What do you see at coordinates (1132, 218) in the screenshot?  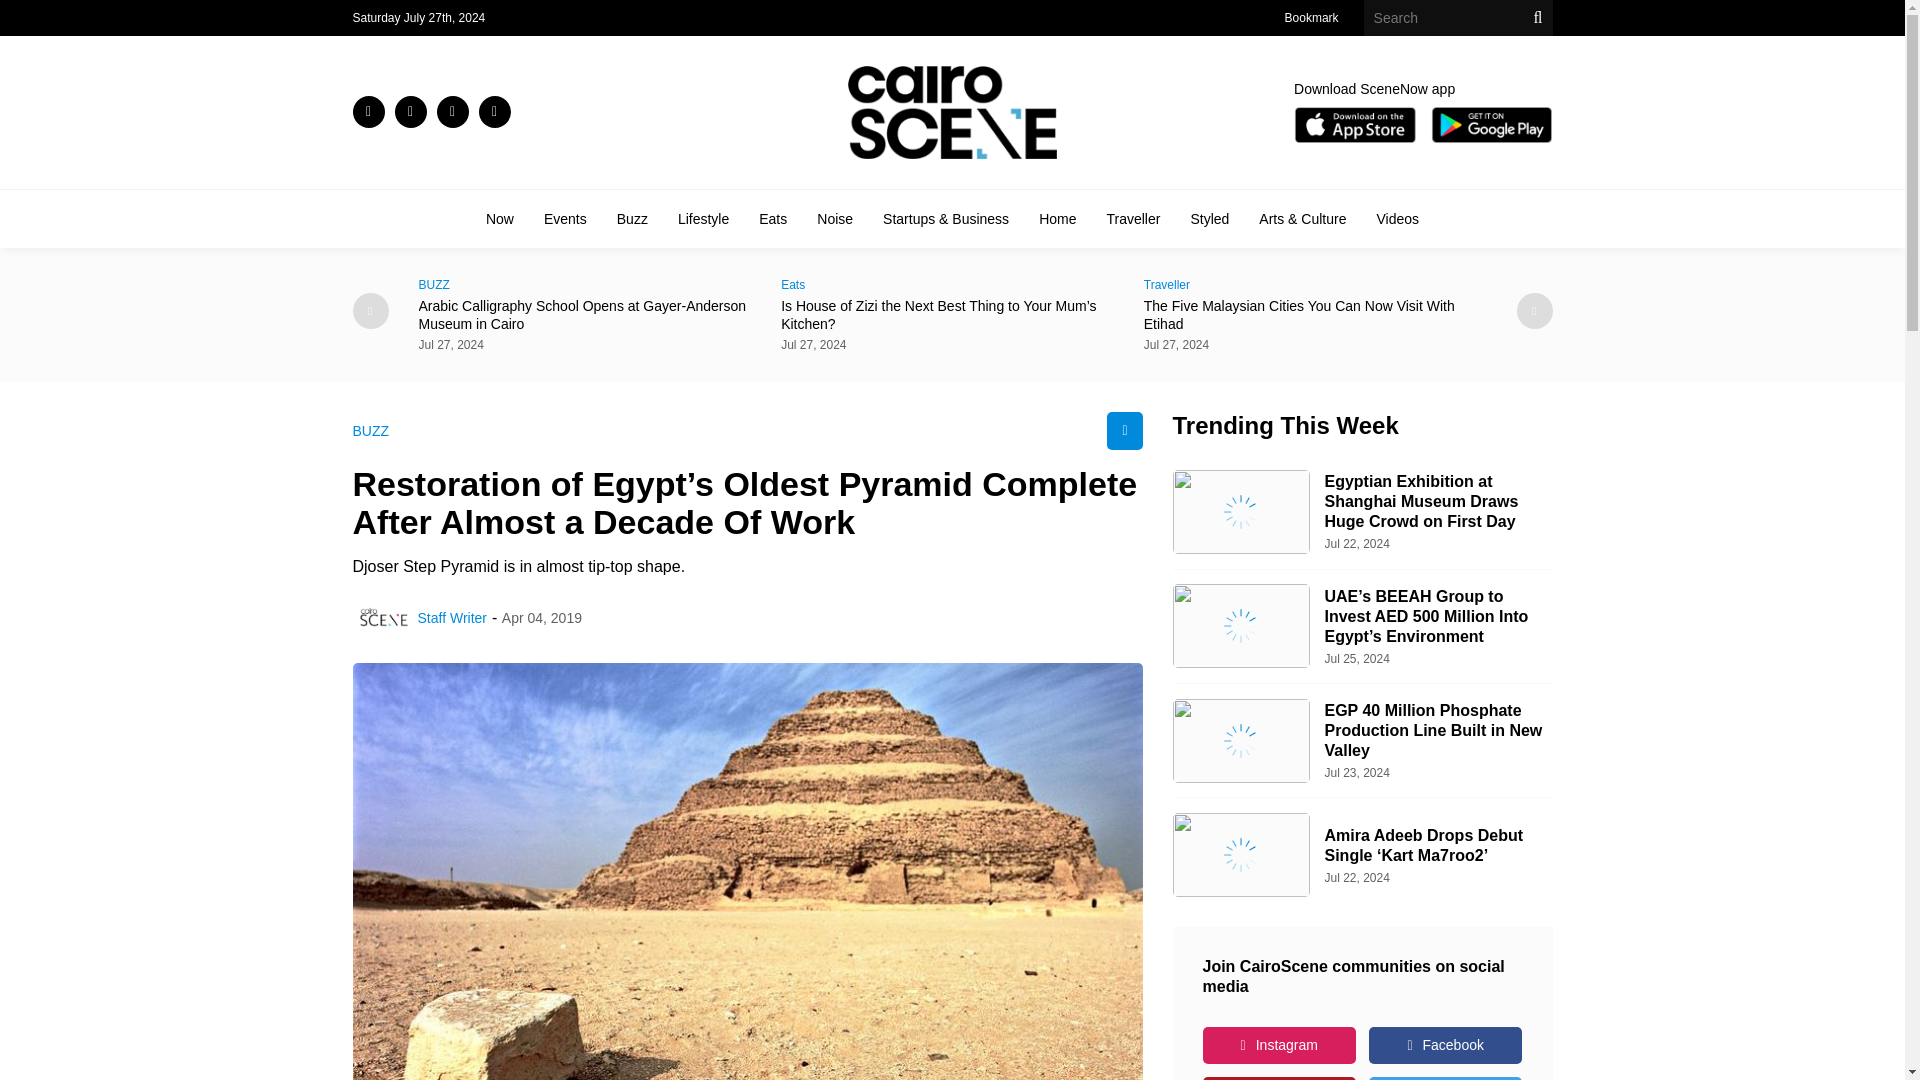 I see `Traveller` at bounding box center [1132, 218].